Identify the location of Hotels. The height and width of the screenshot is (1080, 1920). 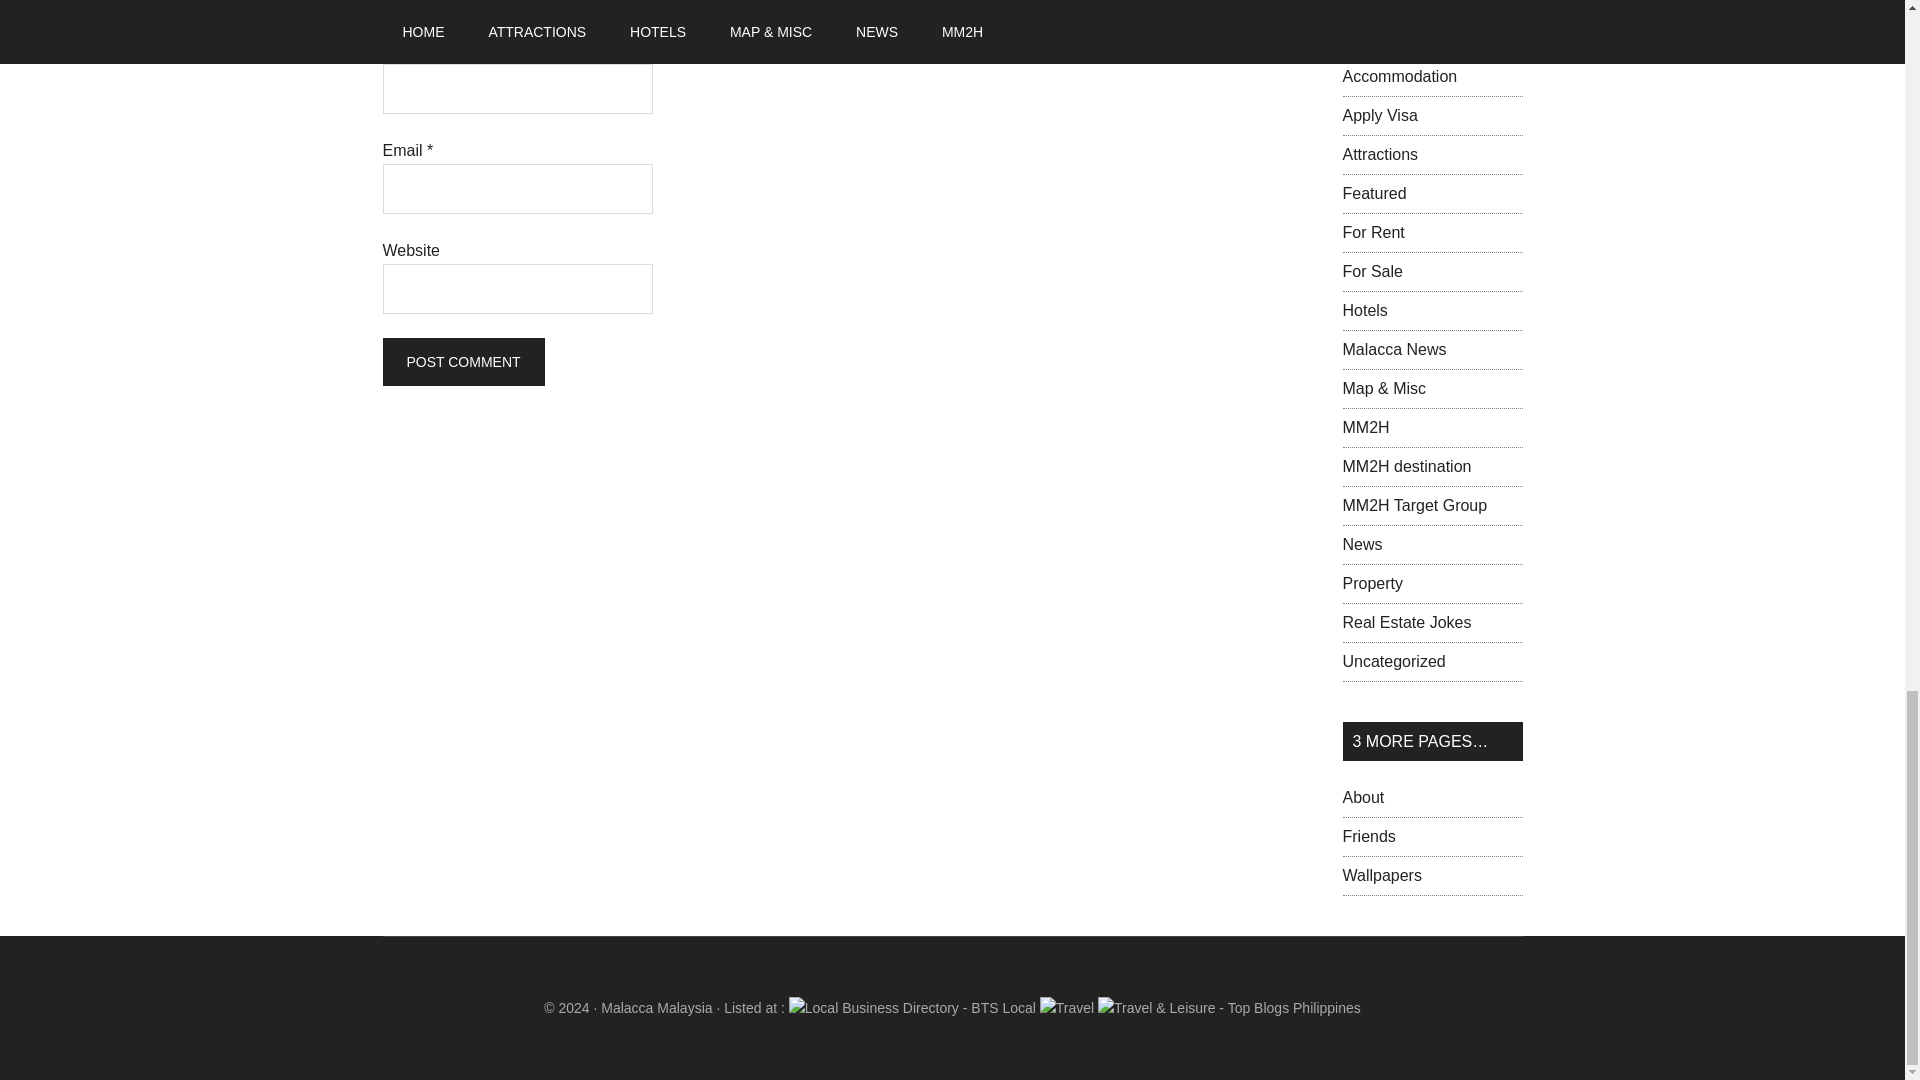
(1364, 310).